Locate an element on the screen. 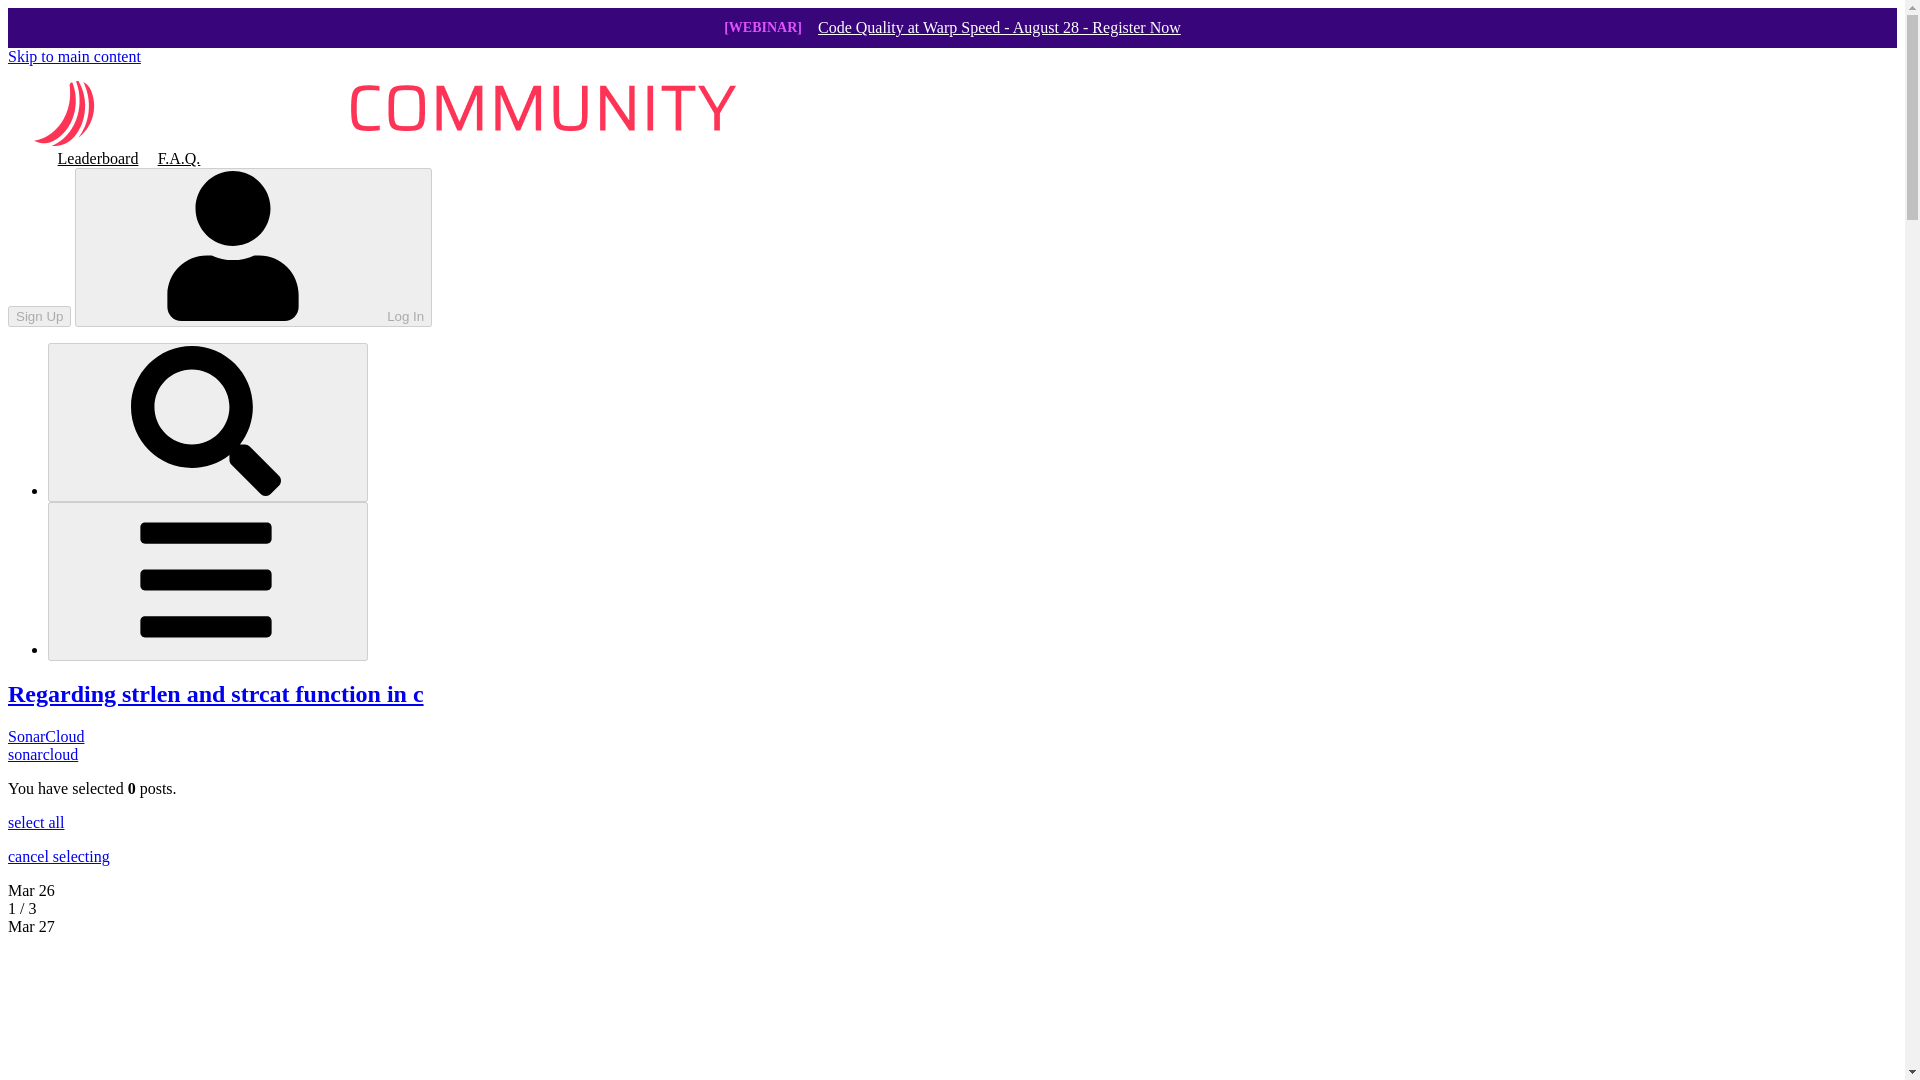 This screenshot has height=1080, width=1920. Skip to main content is located at coordinates (74, 56).